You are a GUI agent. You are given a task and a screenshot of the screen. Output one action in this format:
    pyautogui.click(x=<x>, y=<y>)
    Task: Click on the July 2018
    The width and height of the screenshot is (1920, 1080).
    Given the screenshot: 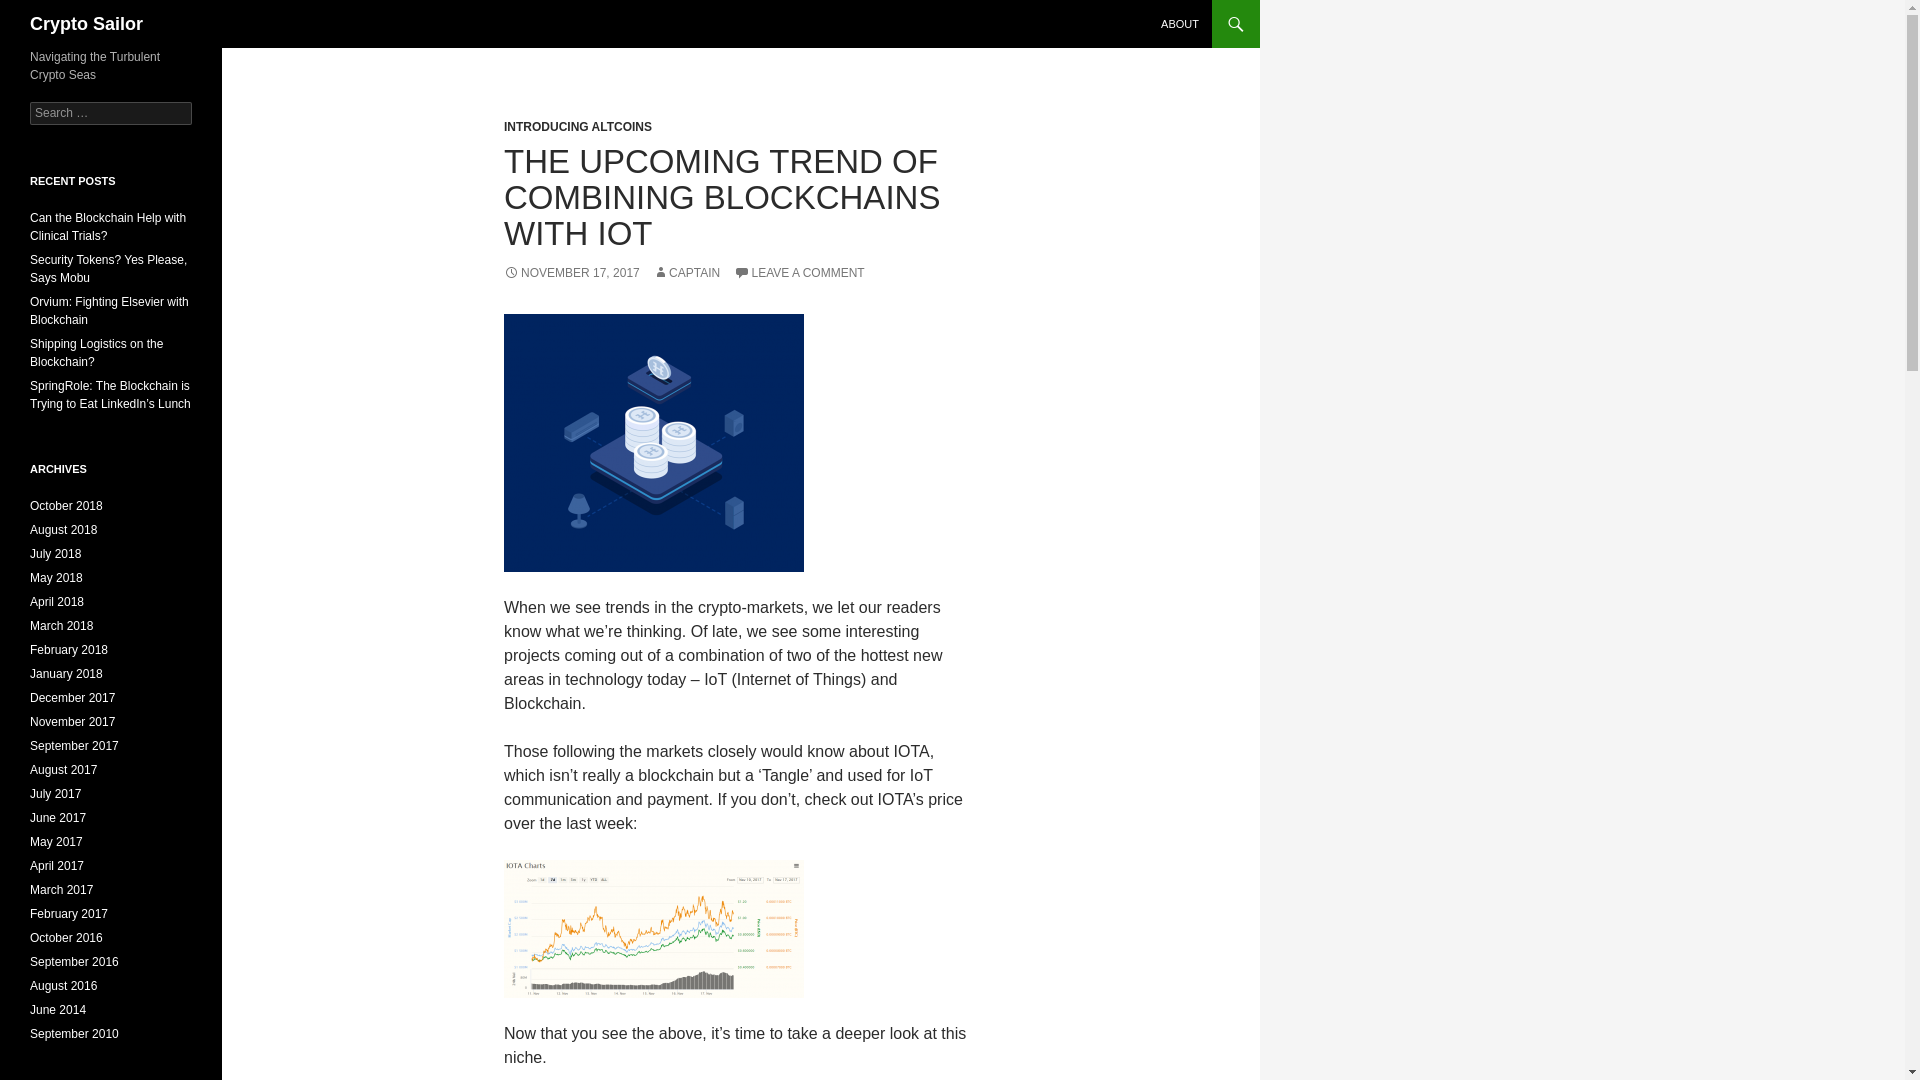 What is the action you would take?
    pyautogui.click(x=55, y=553)
    